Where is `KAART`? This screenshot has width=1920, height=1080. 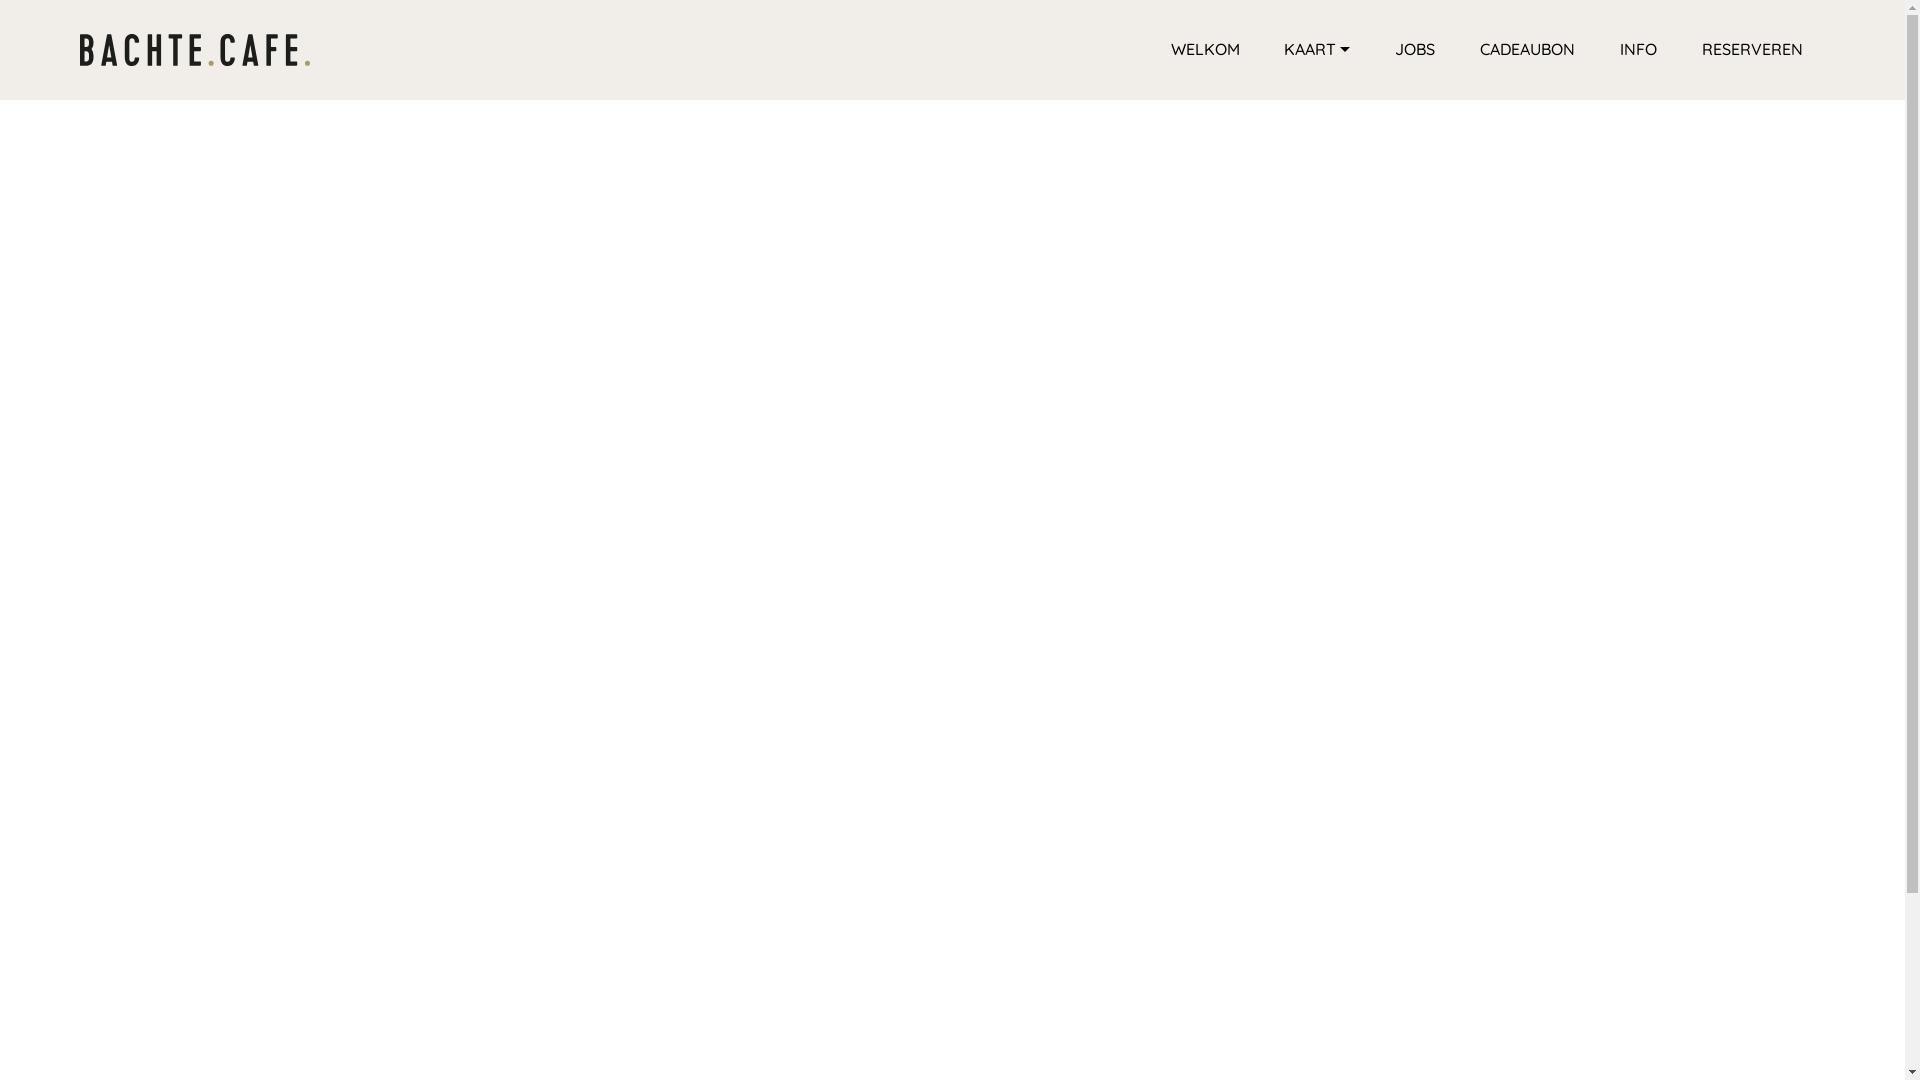
KAART is located at coordinates (1317, 50).